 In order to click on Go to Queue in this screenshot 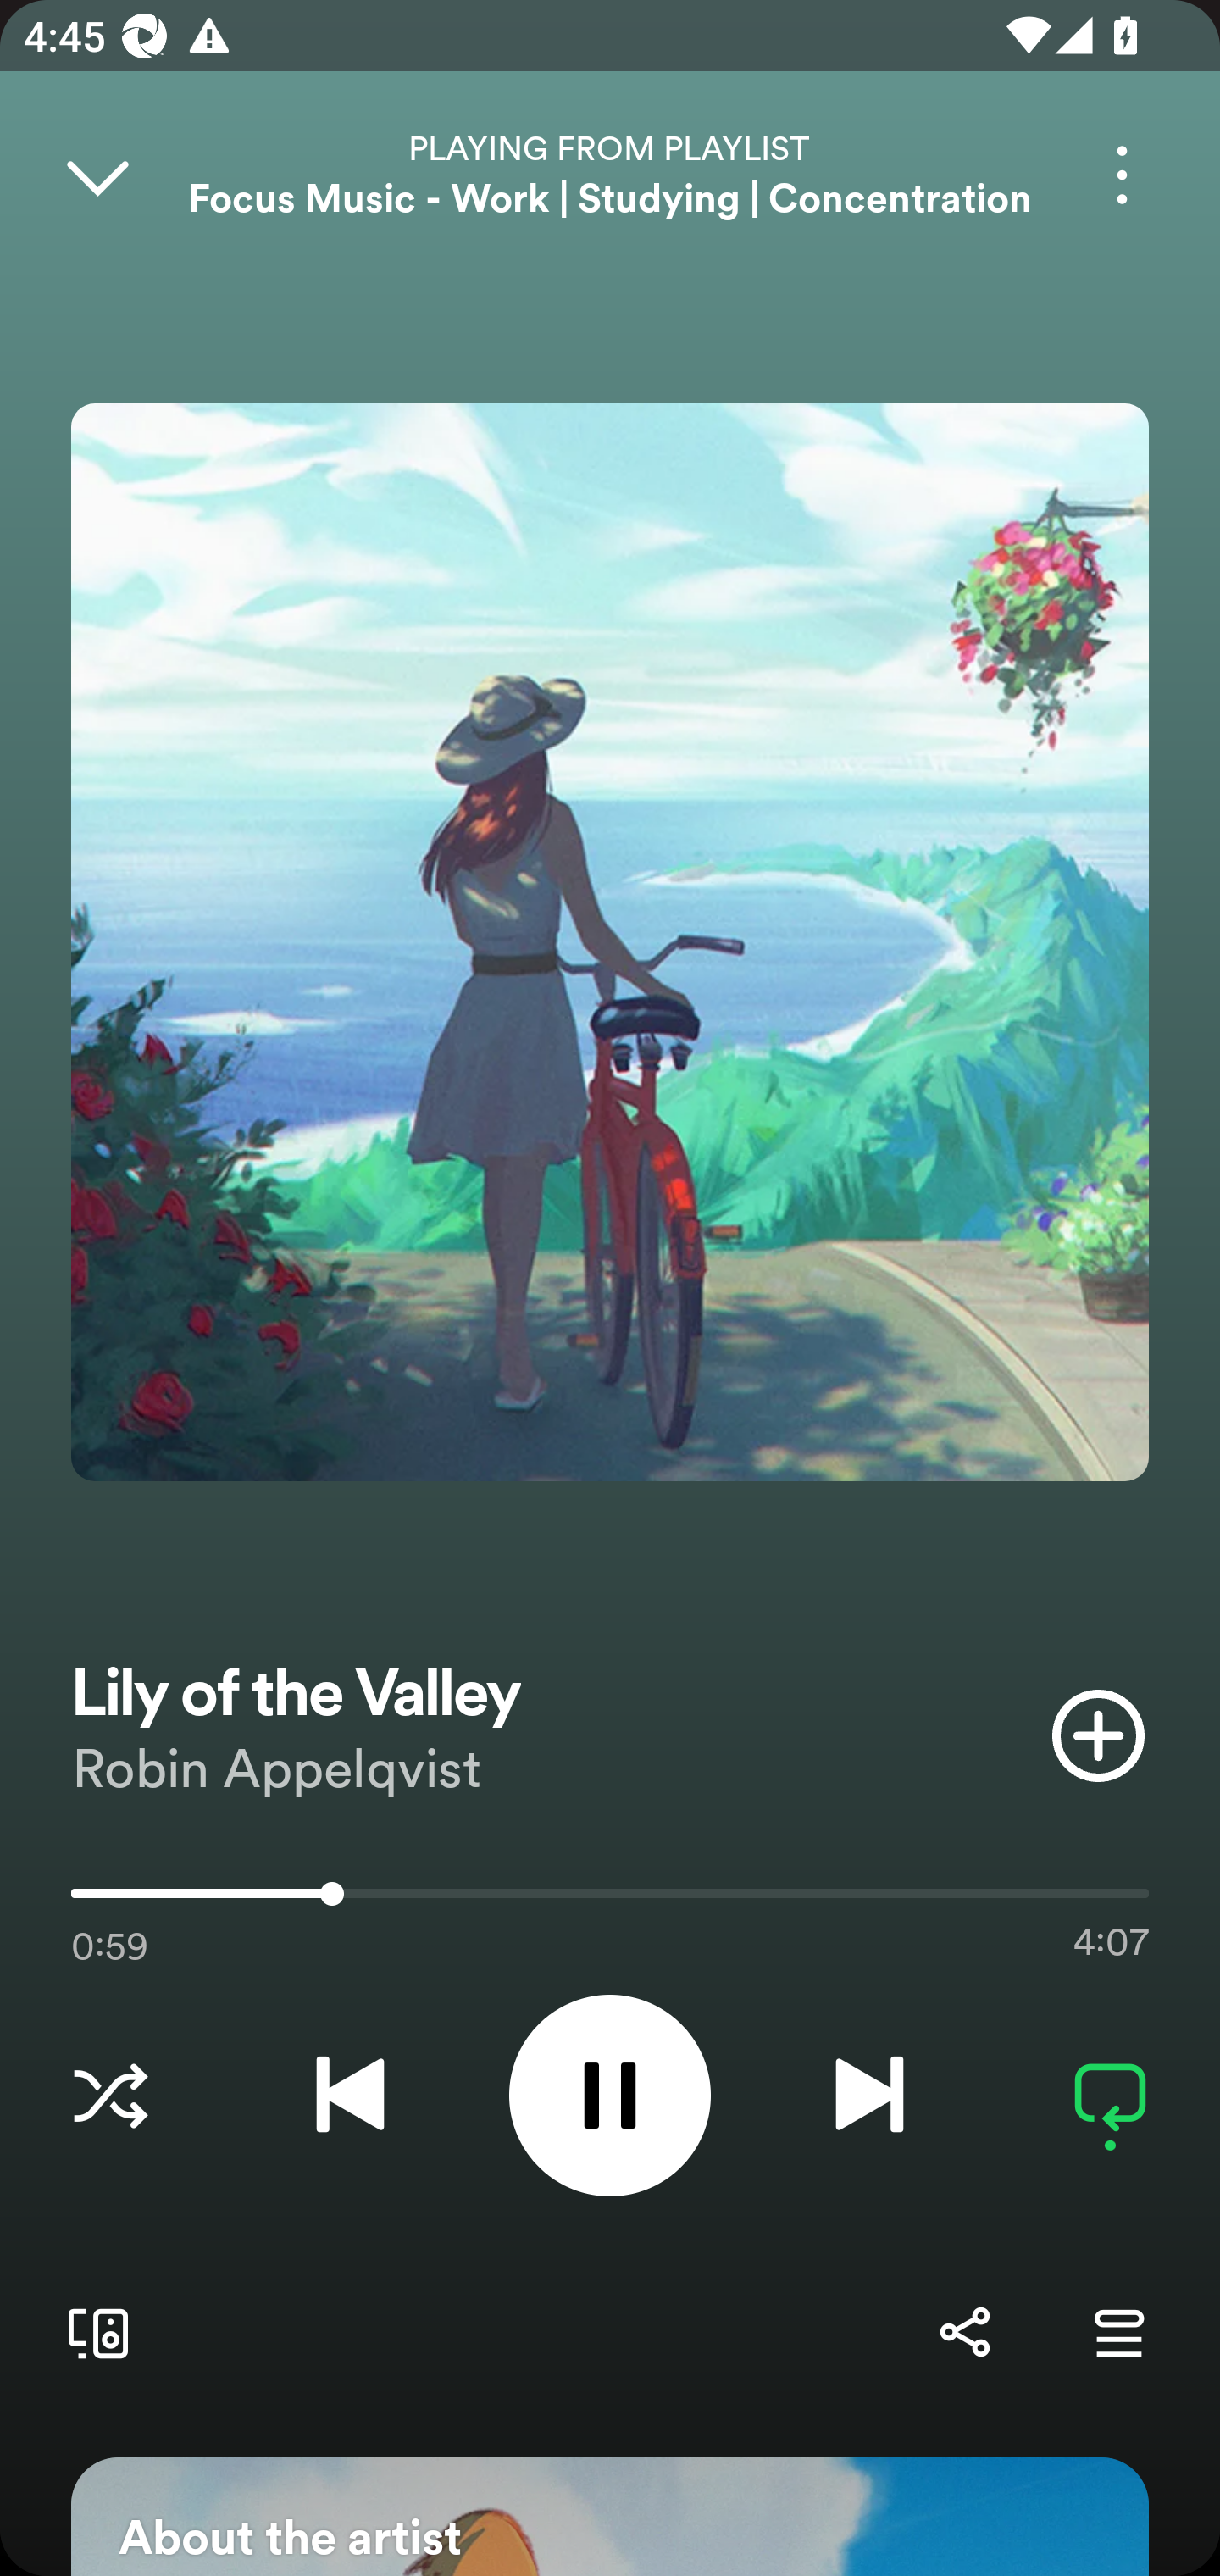, I will do `click(1118, 2332)`.